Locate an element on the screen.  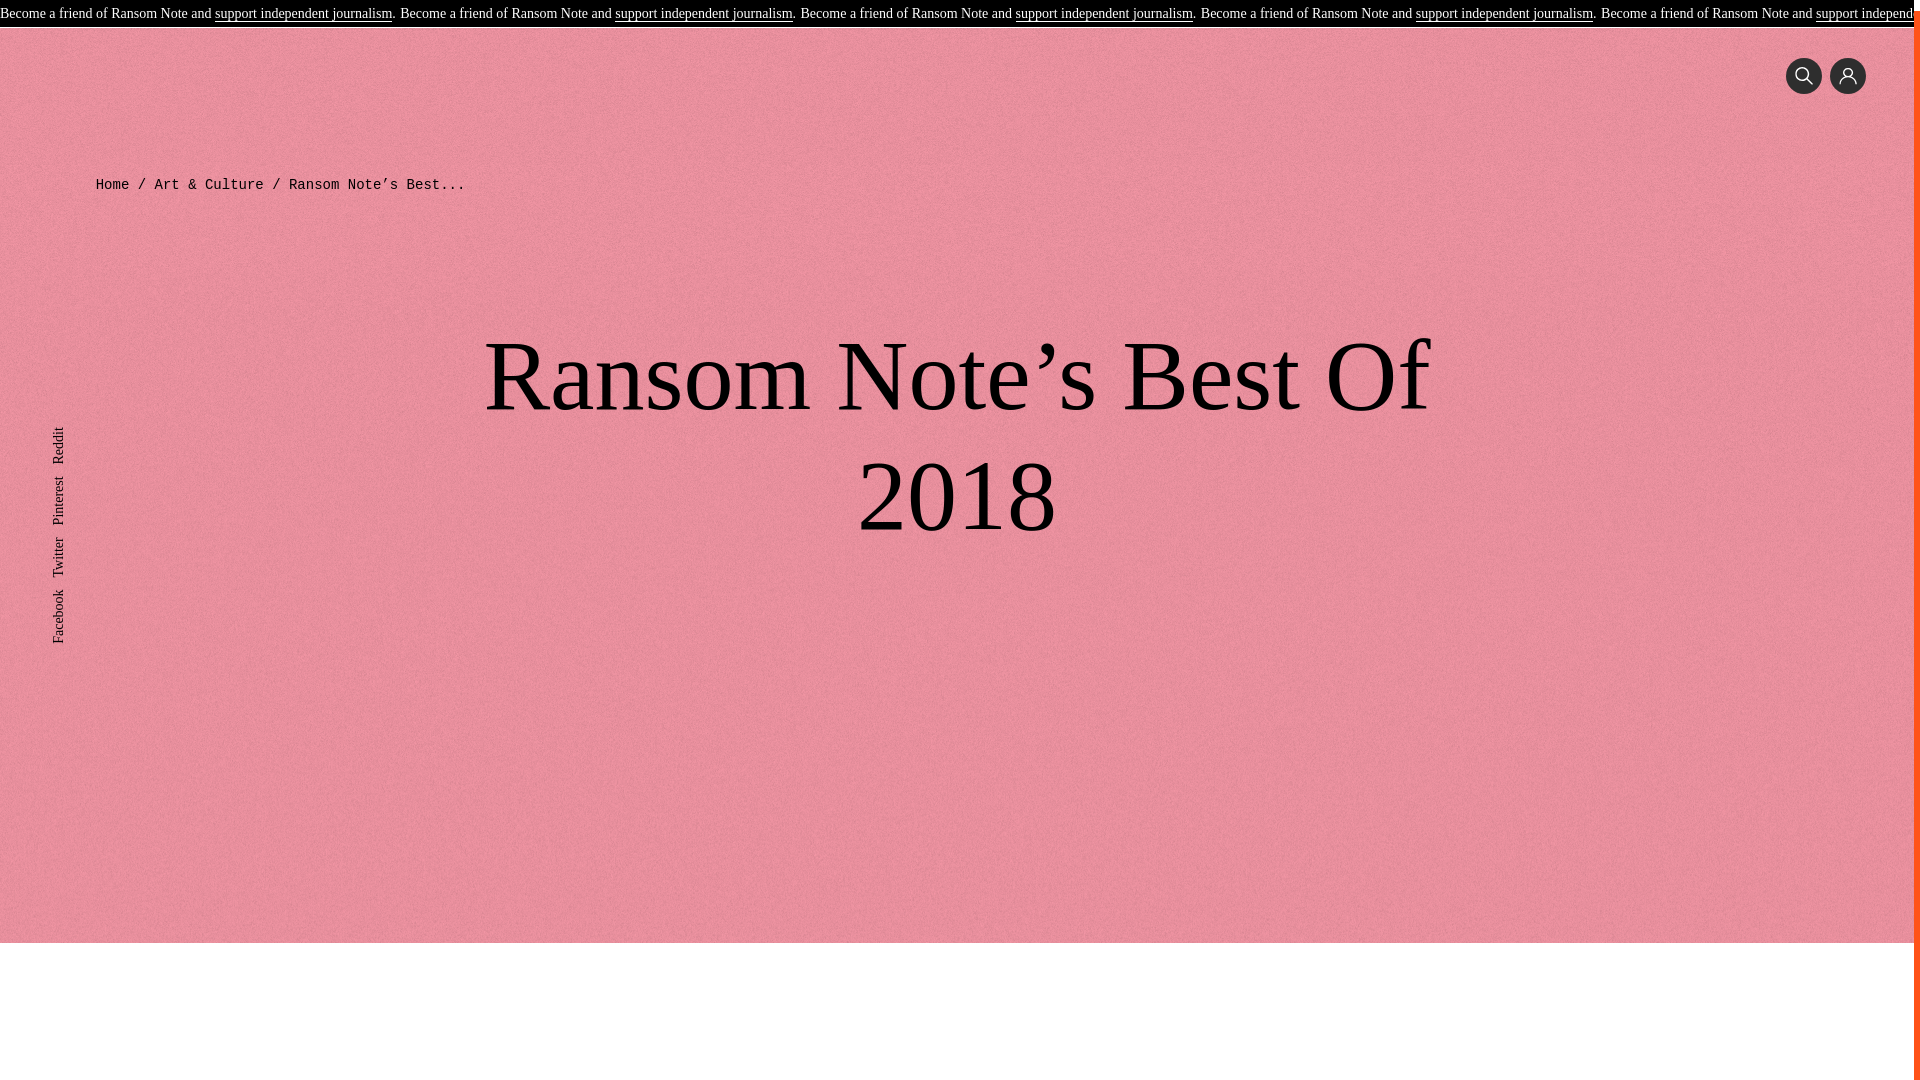
support independent journalism is located at coordinates (1504, 5).